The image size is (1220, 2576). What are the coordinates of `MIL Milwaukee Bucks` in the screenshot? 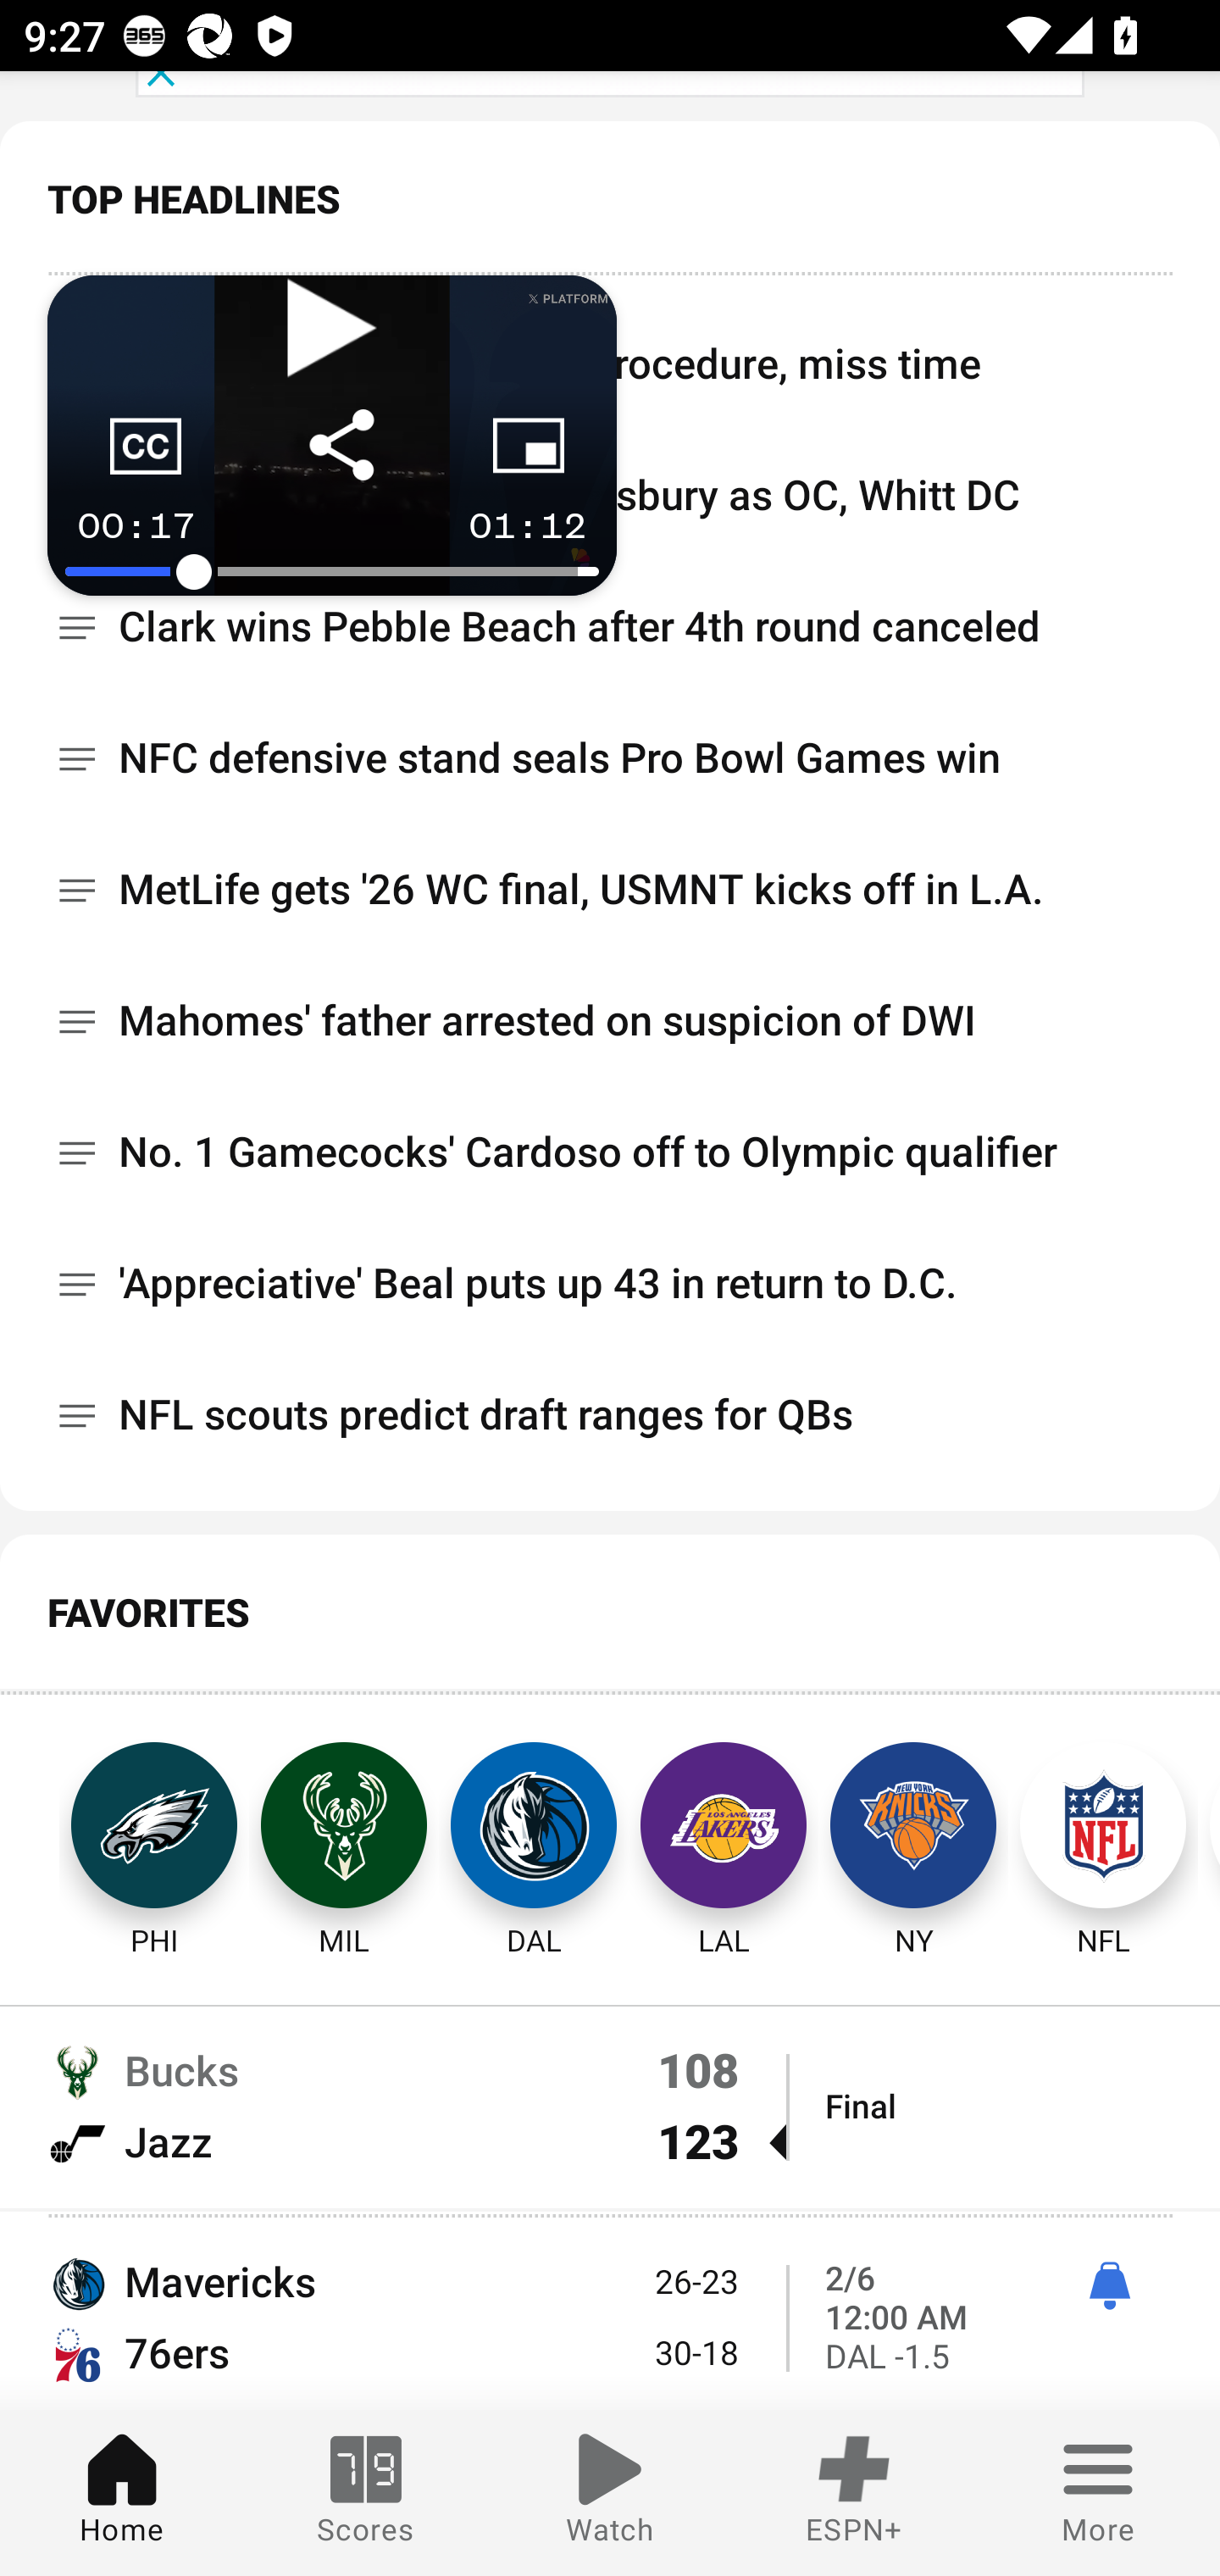 It's located at (344, 1827).